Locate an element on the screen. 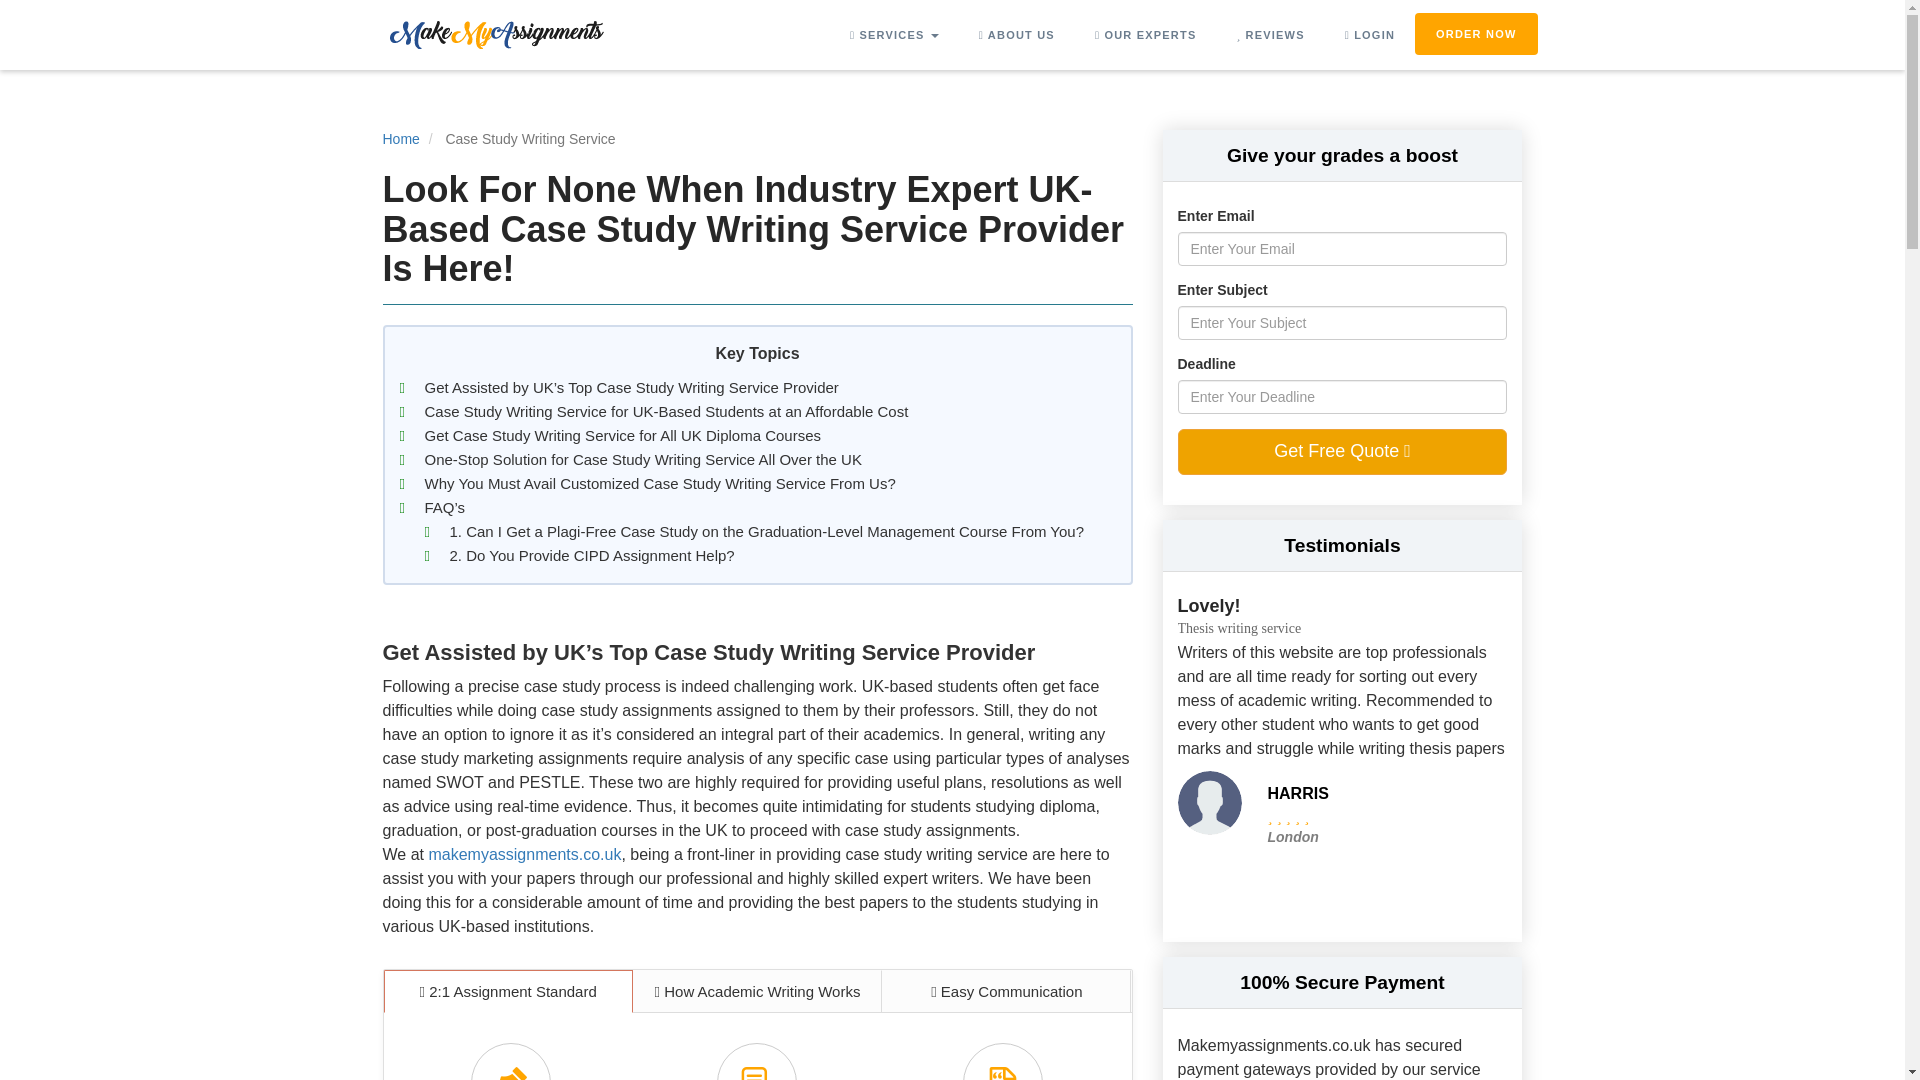 The width and height of the screenshot is (1920, 1080). Get Free Quote is located at coordinates (1342, 452).